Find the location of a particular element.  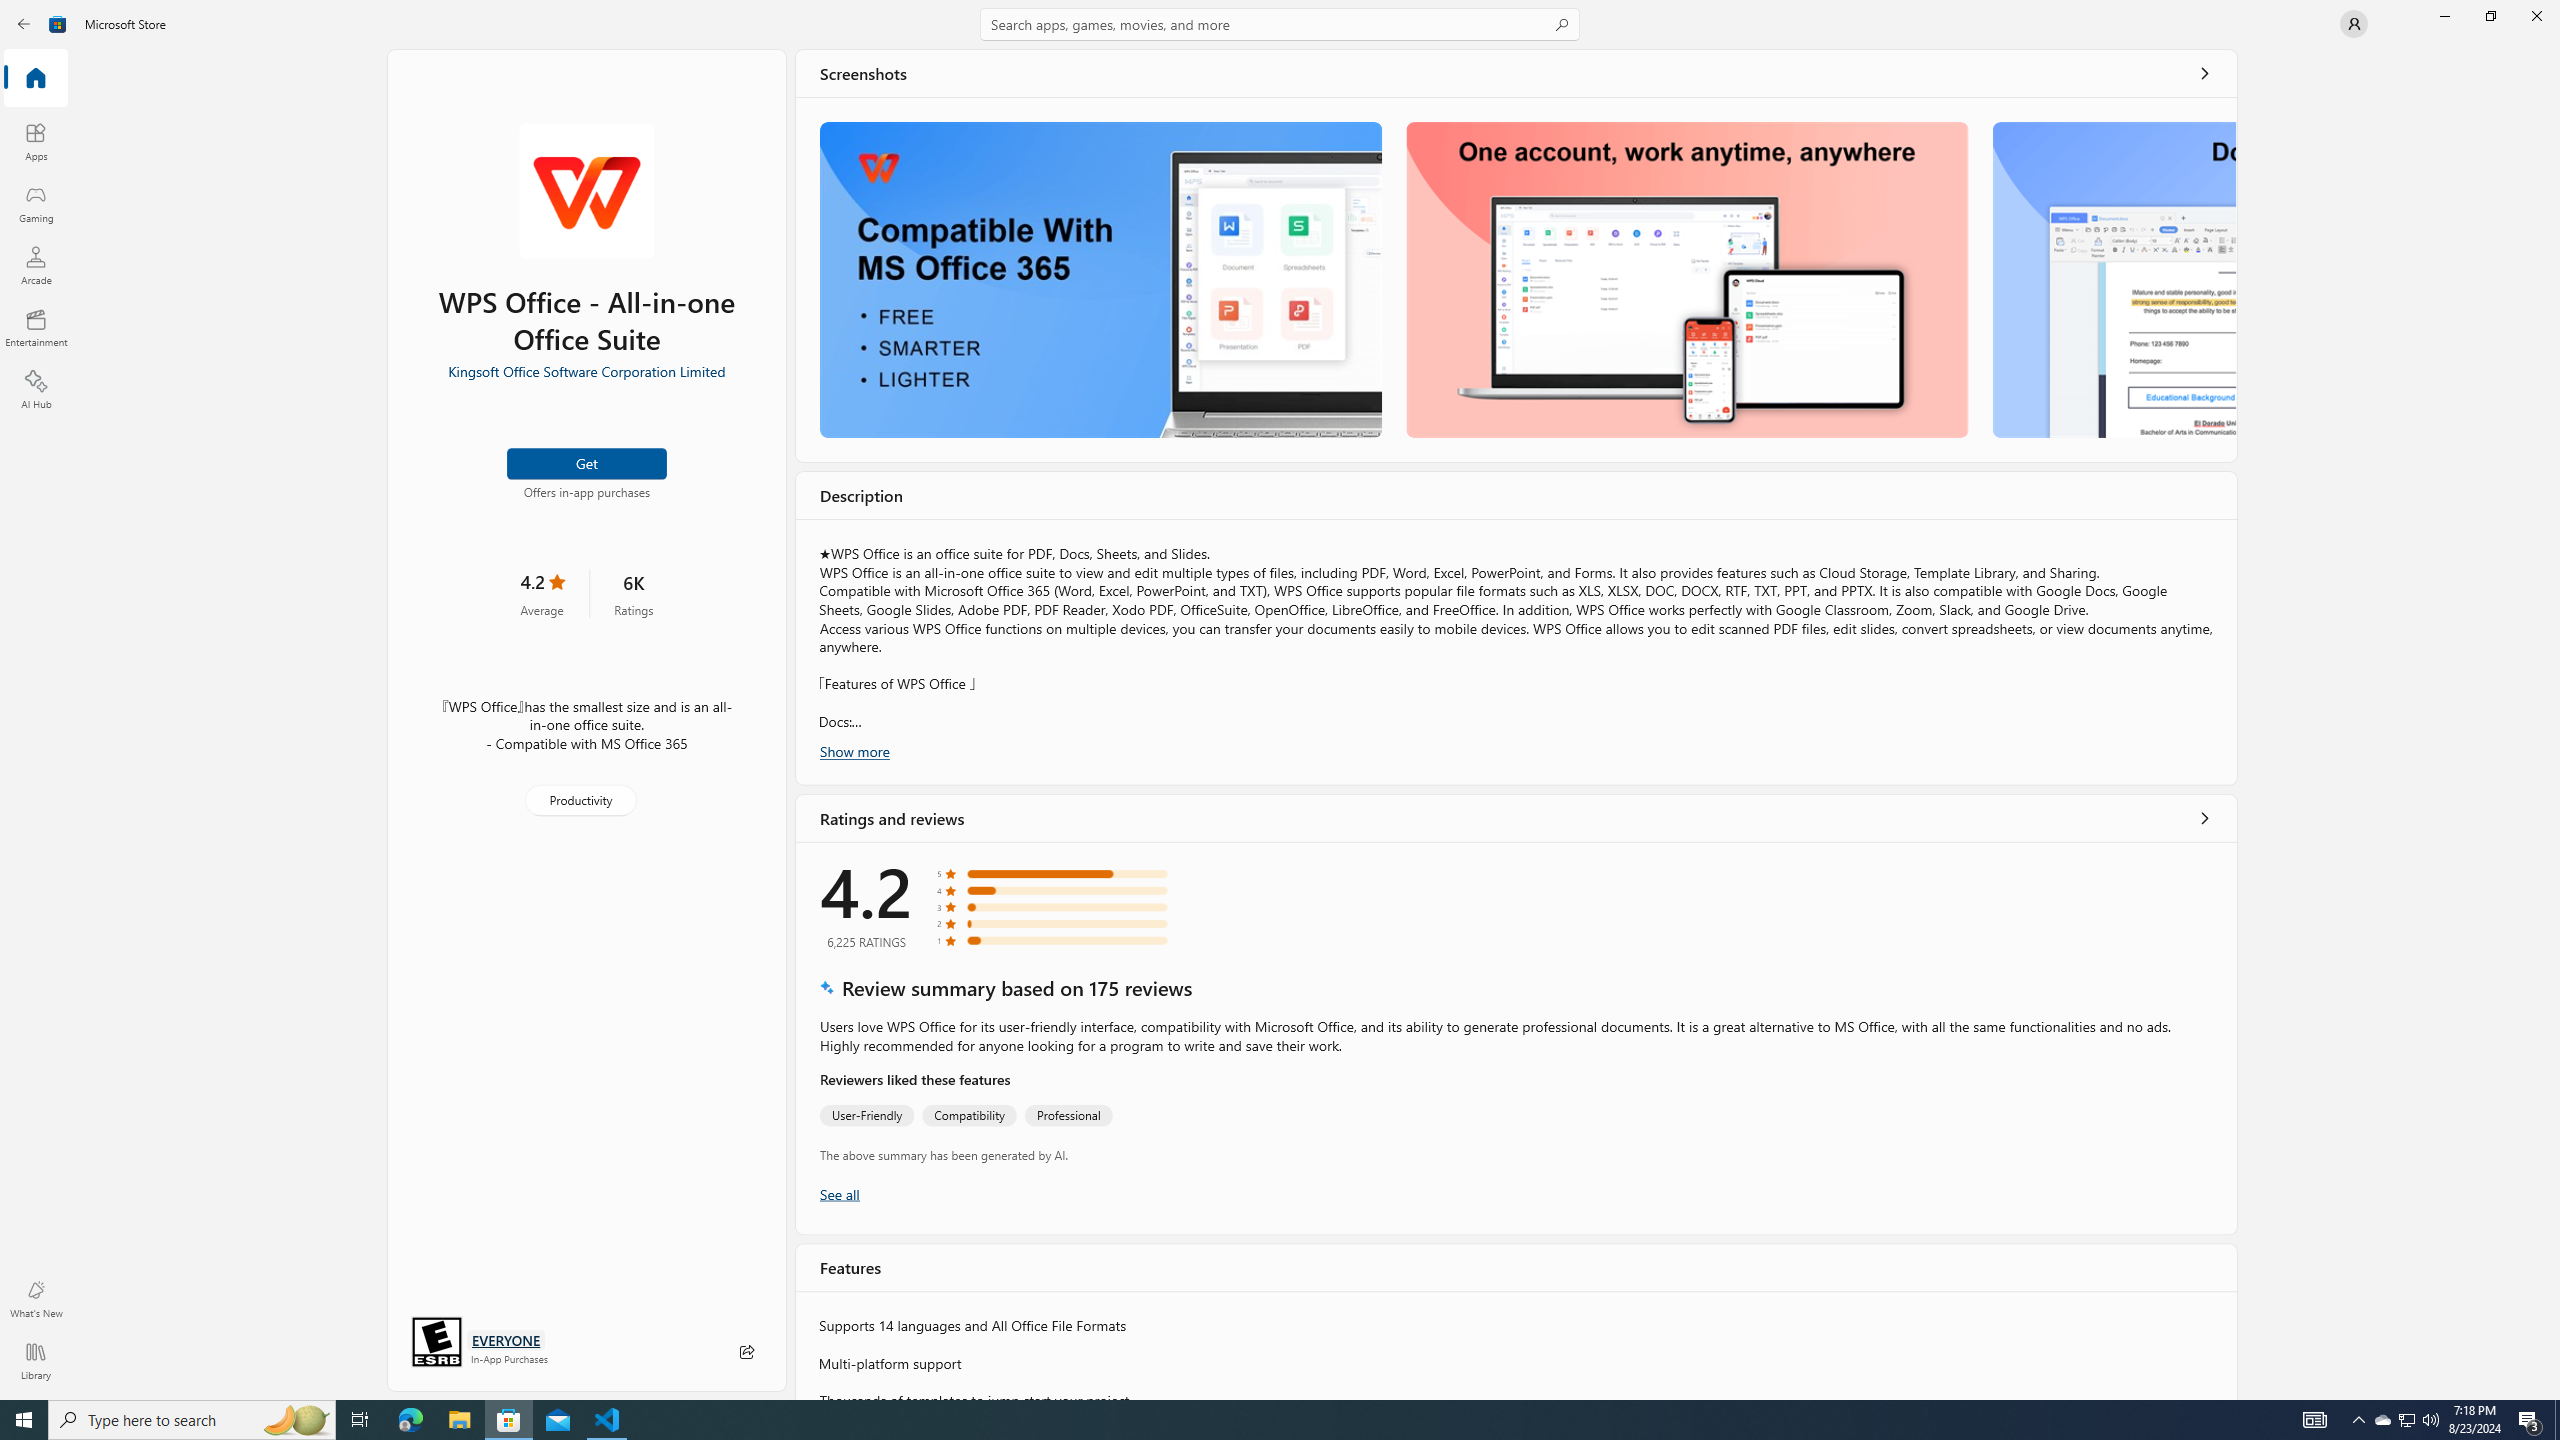

Age rating: EVERYONE. Click for more information. is located at coordinates (505, 1340).